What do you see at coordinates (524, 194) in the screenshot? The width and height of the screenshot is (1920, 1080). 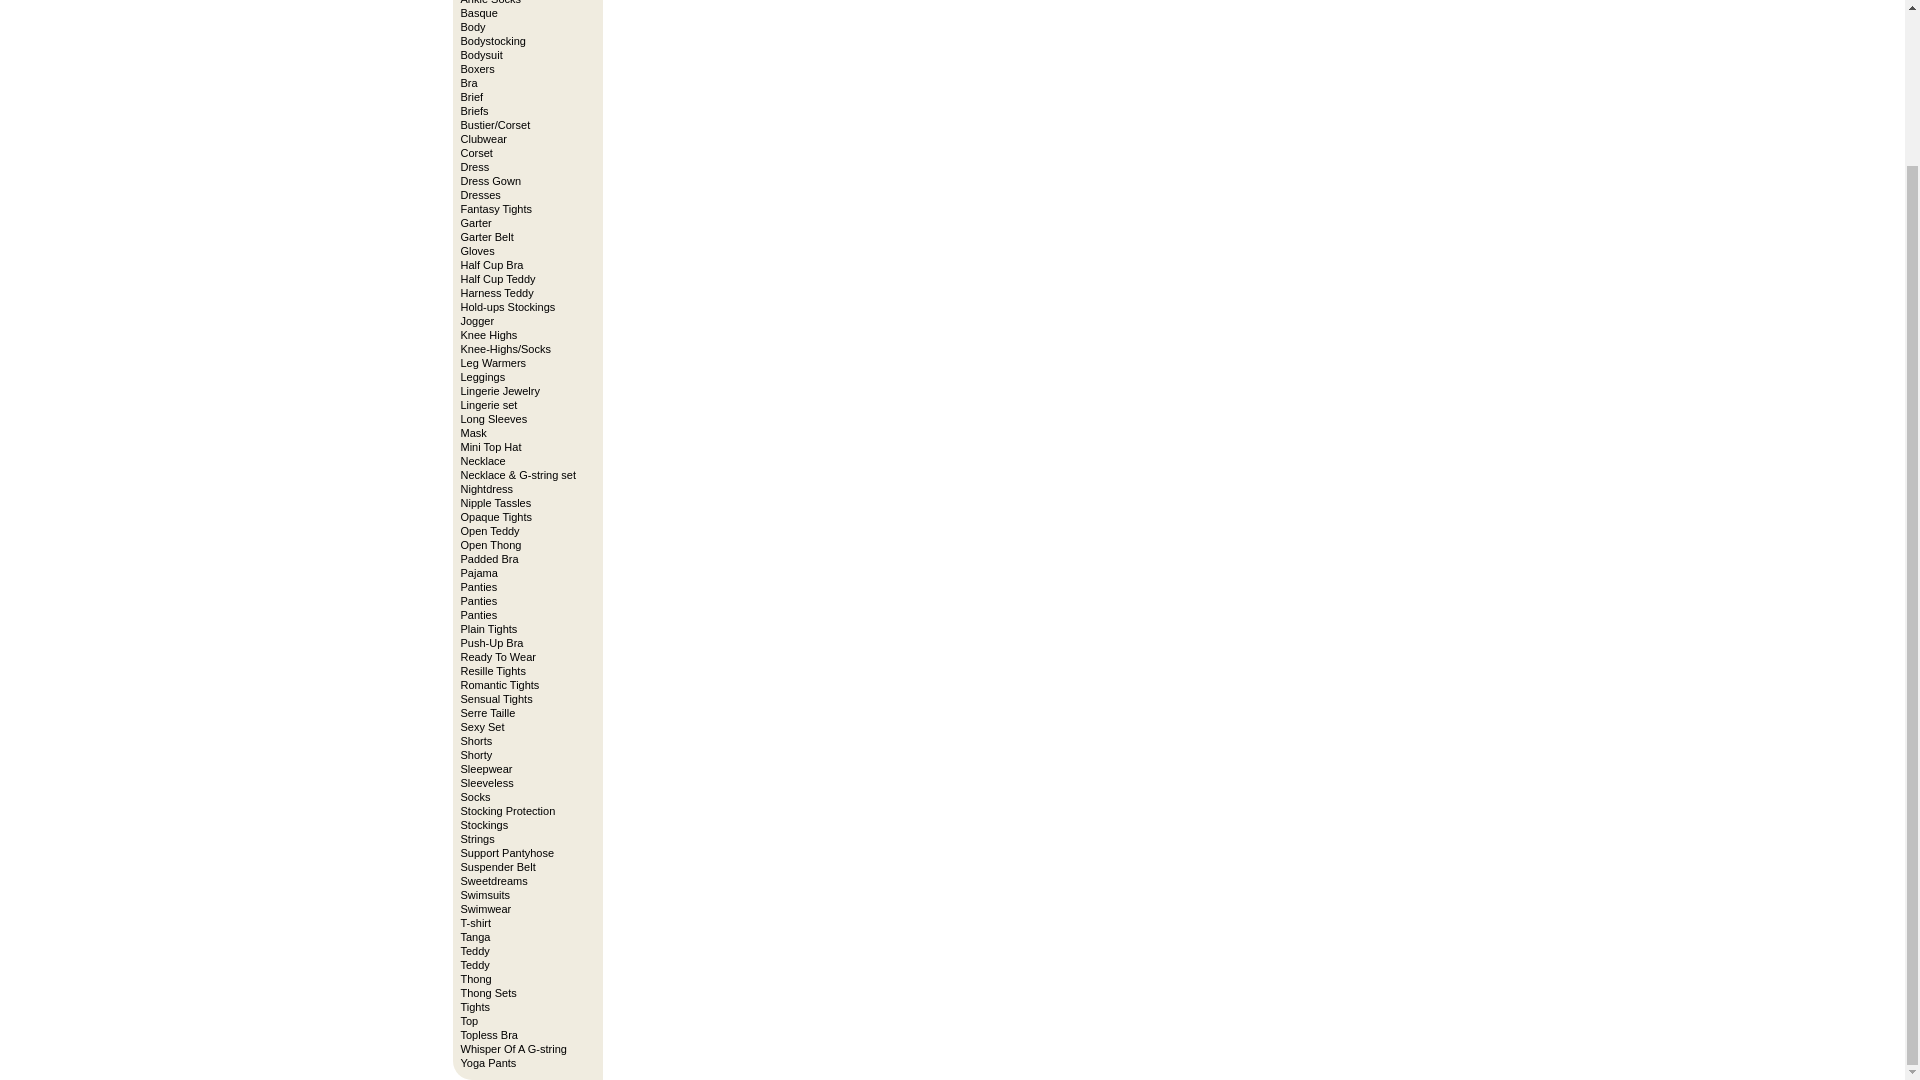 I see `Dresses` at bounding box center [524, 194].